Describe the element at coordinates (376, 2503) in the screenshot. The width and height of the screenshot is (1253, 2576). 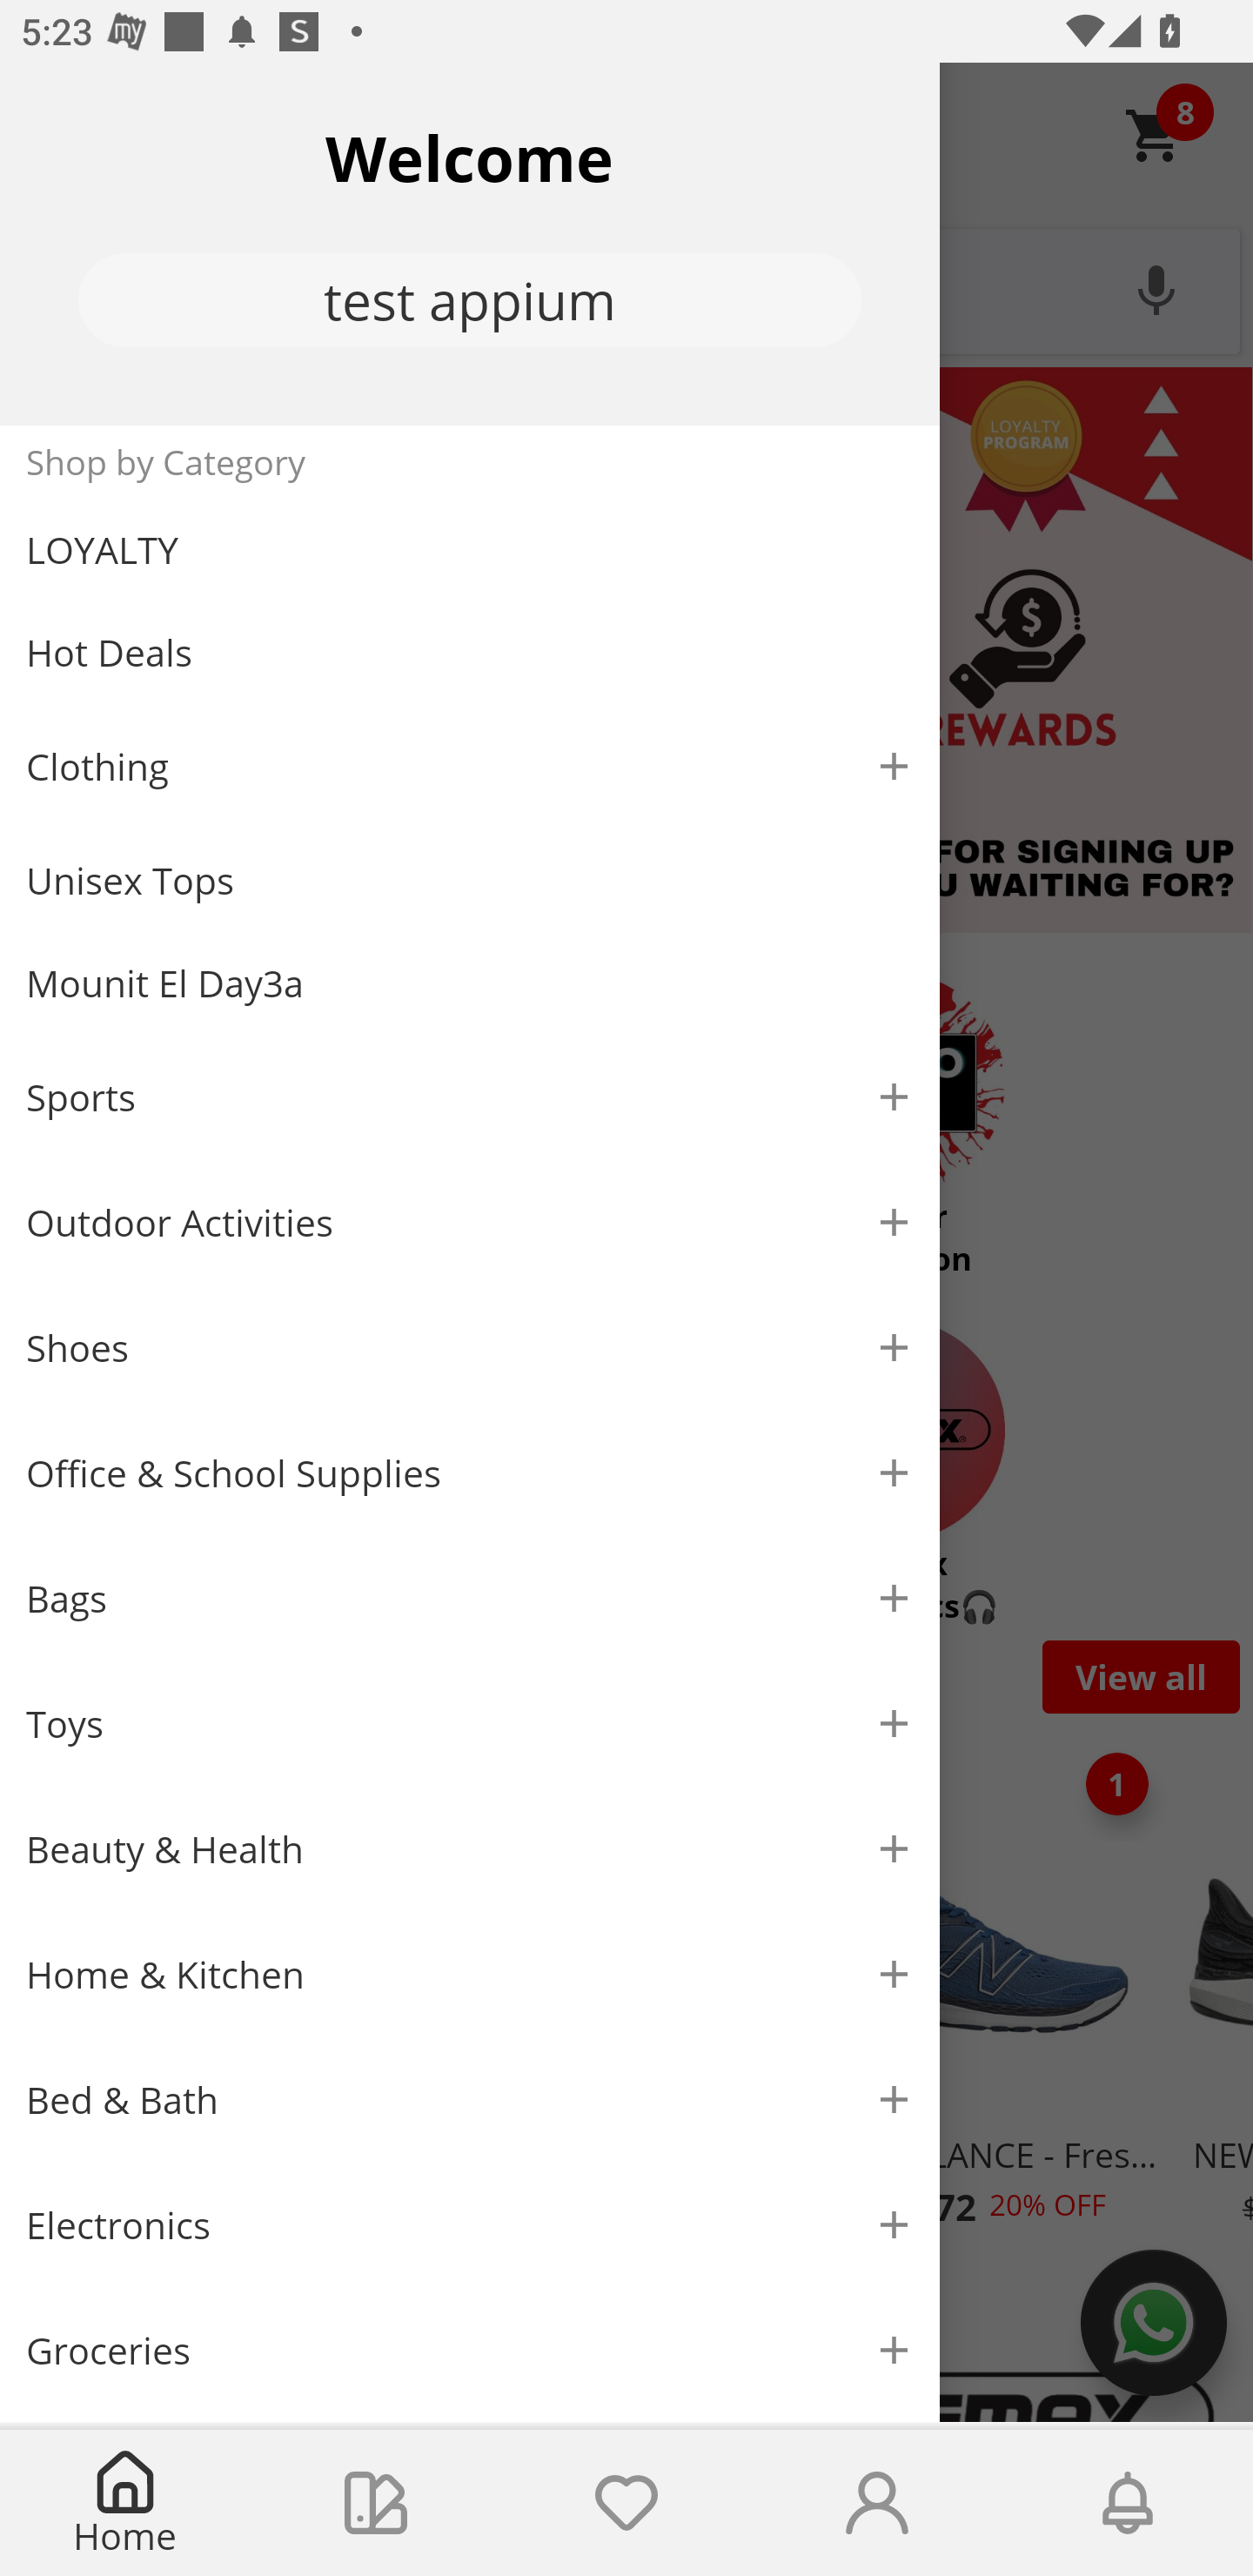
I see `Collections` at that location.